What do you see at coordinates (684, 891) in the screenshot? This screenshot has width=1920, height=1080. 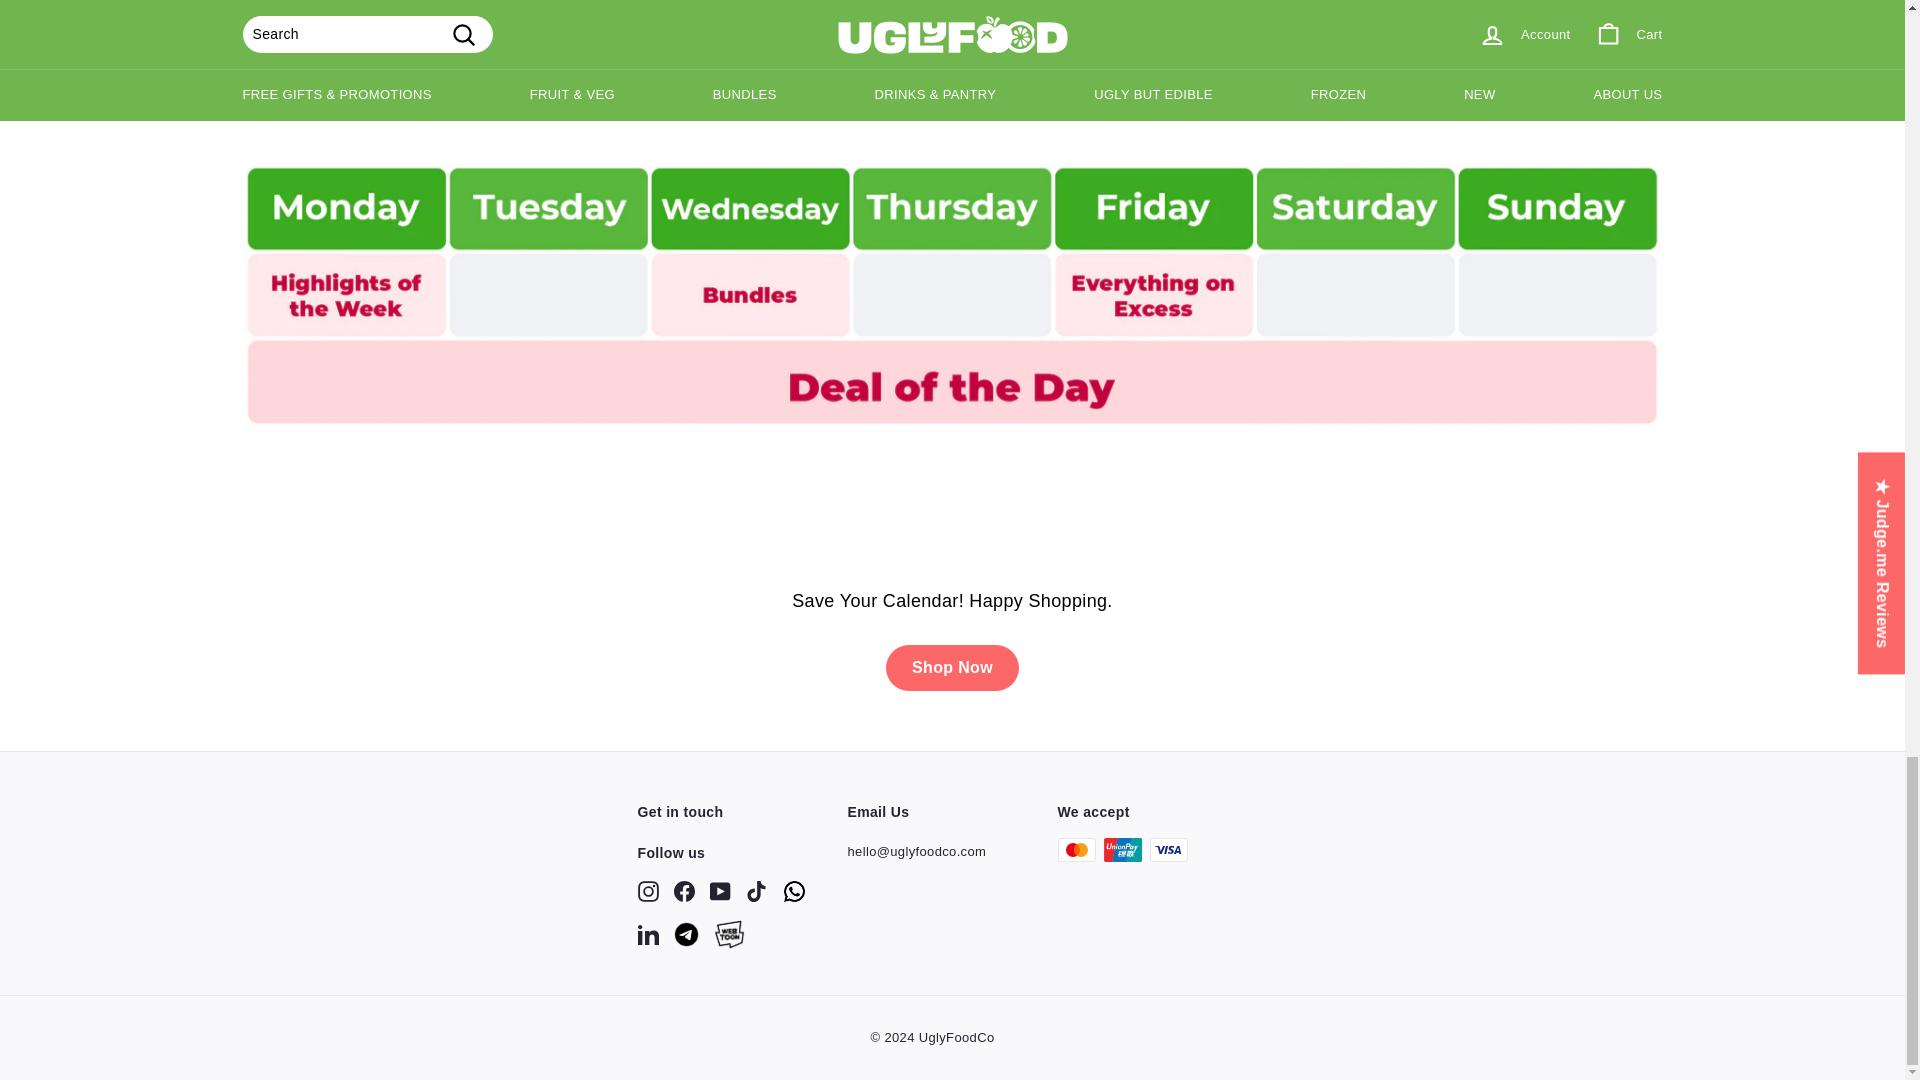 I see `UglyFoodCo on Facebook` at bounding box center [684, 891].